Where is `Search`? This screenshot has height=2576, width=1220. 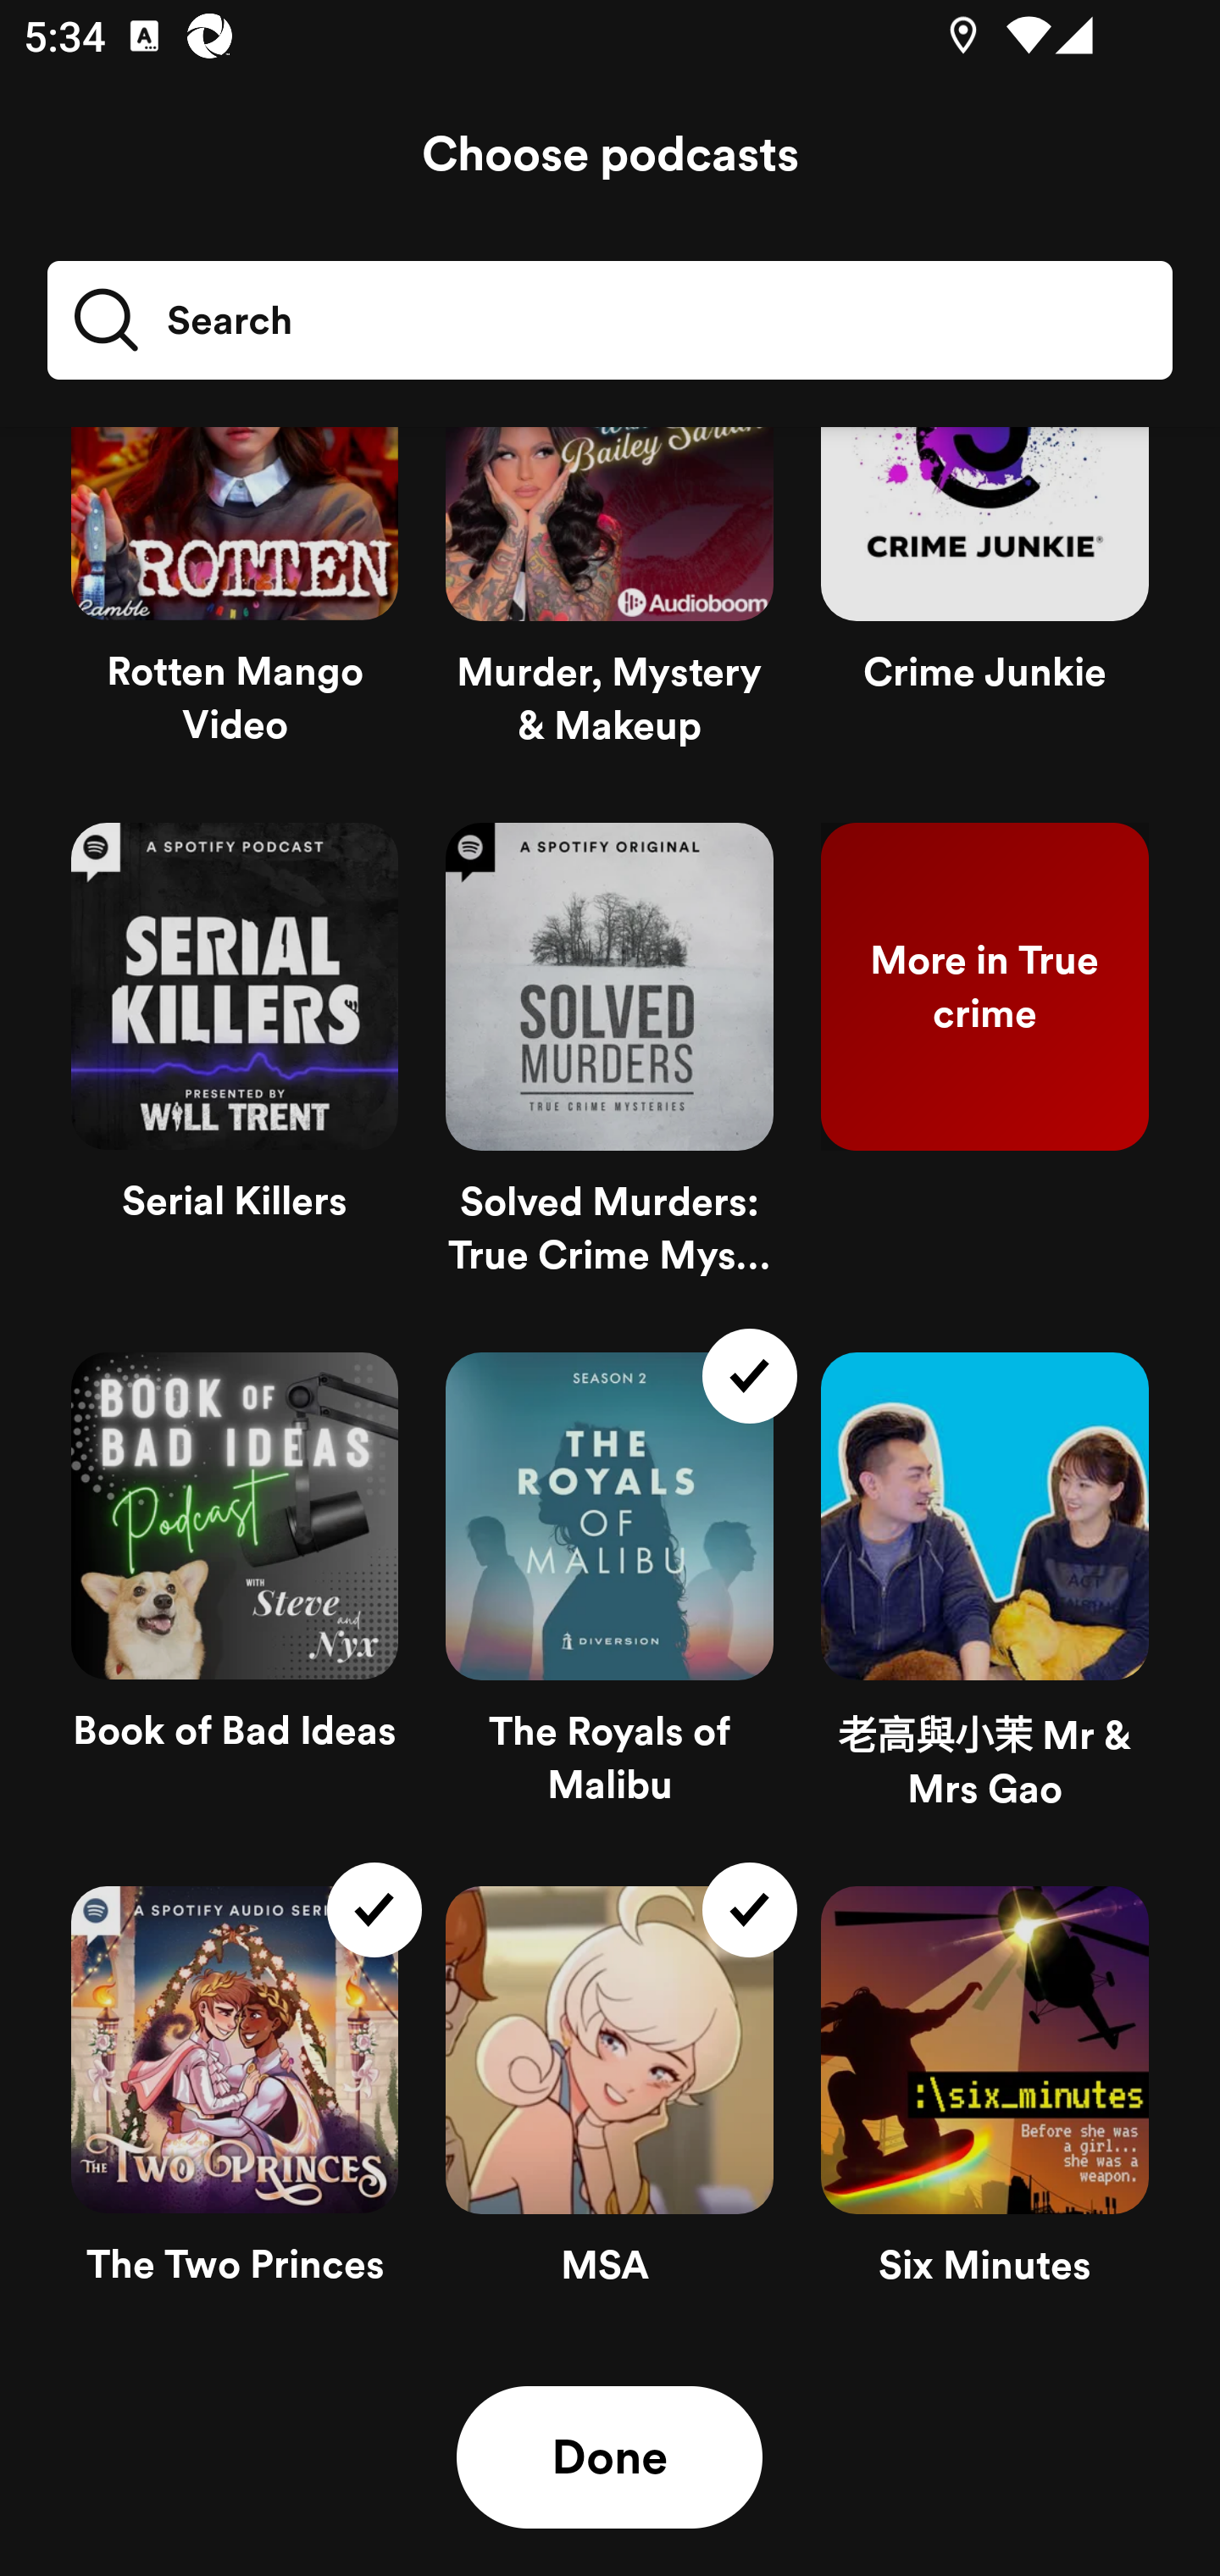 Search is located at coordinates (181, 320).